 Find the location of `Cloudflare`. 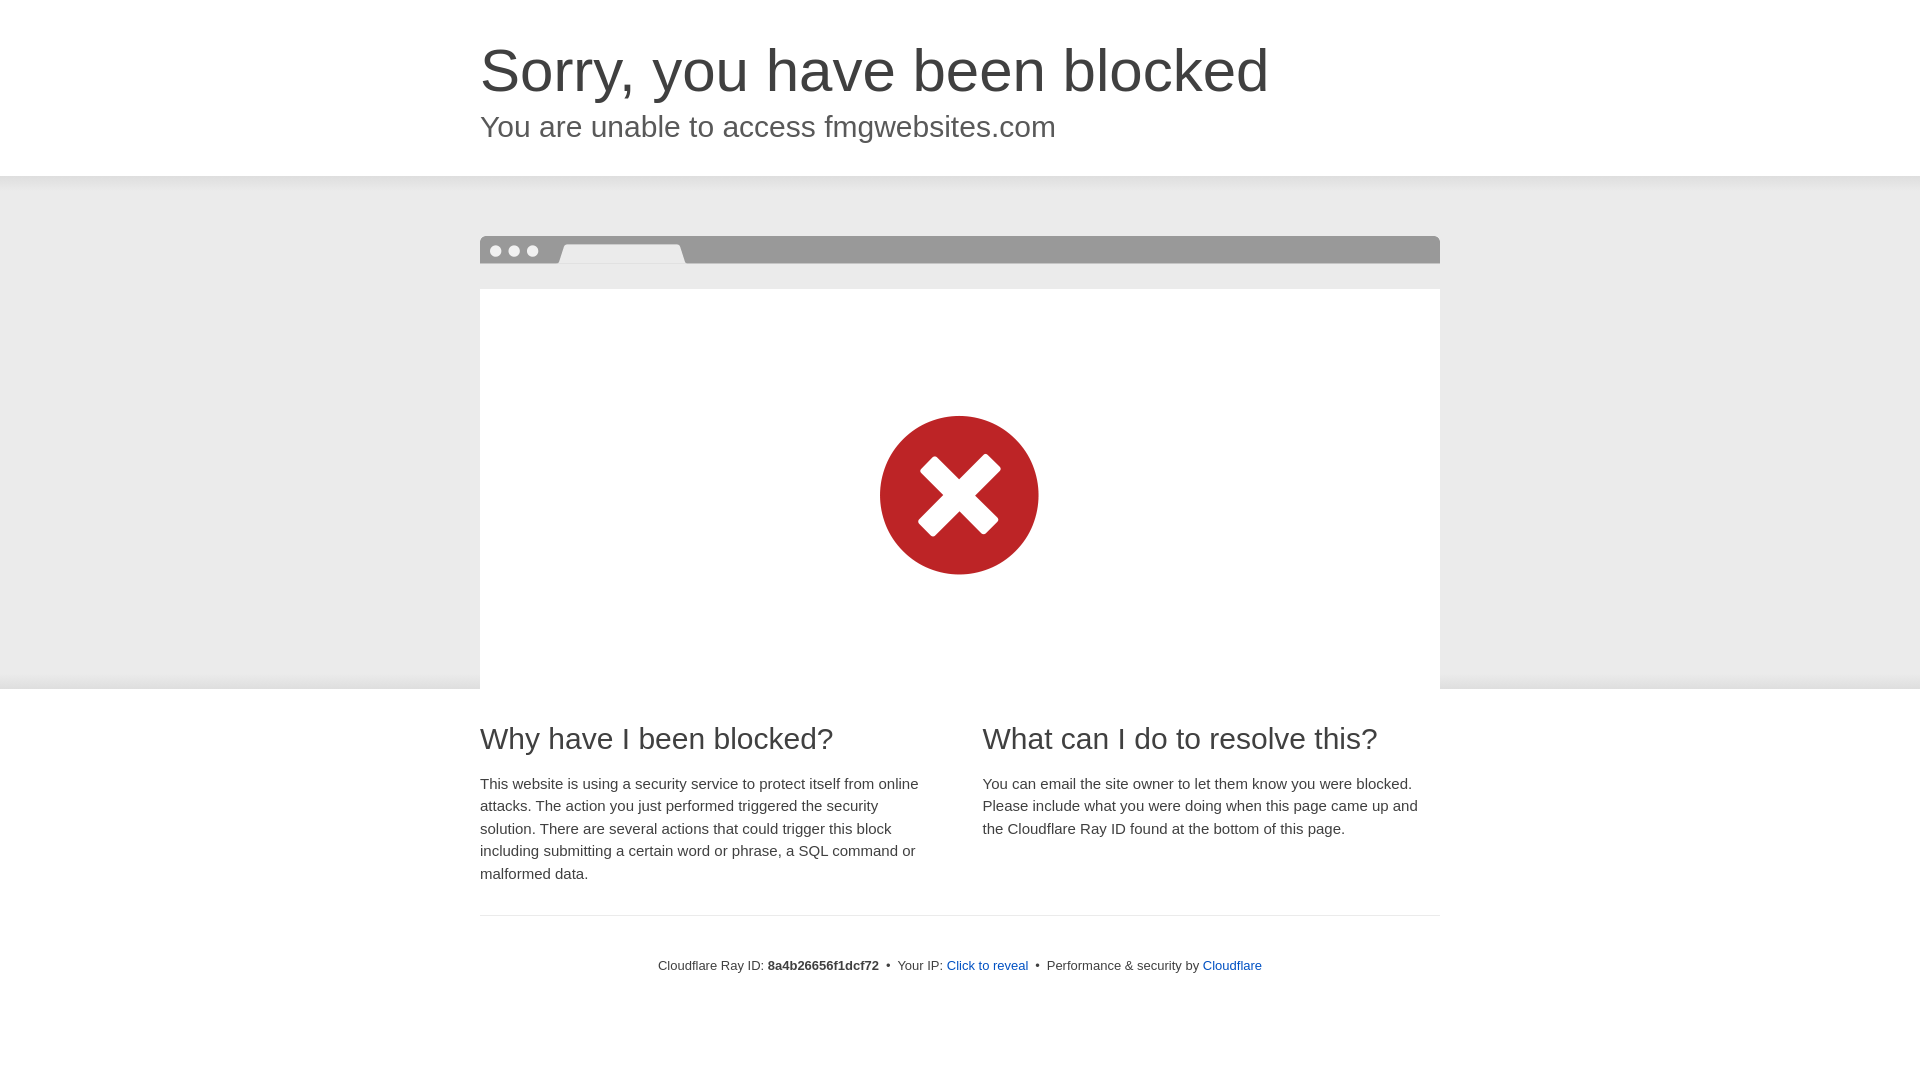

Cloudflare is located at coordinates (1232, 965).